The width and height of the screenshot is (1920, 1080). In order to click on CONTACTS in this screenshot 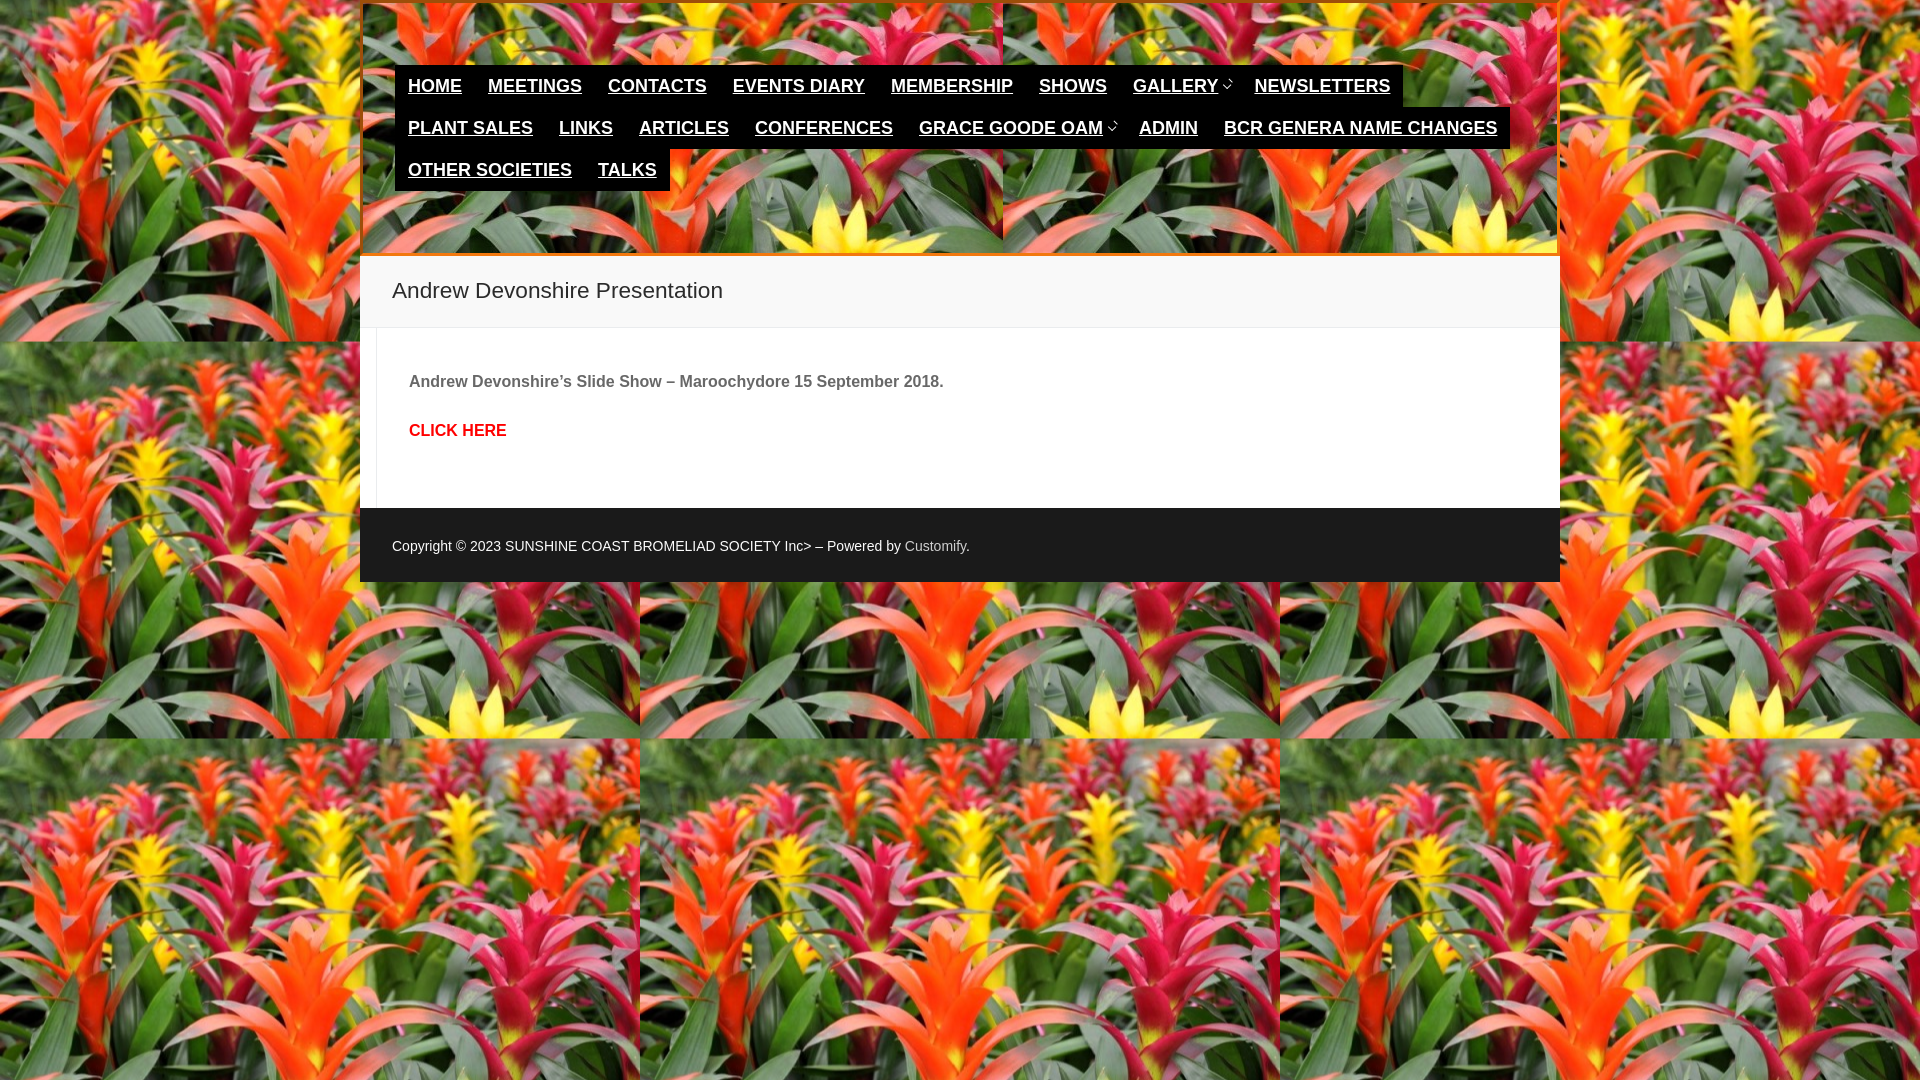, I will do `click(658, 86)`.